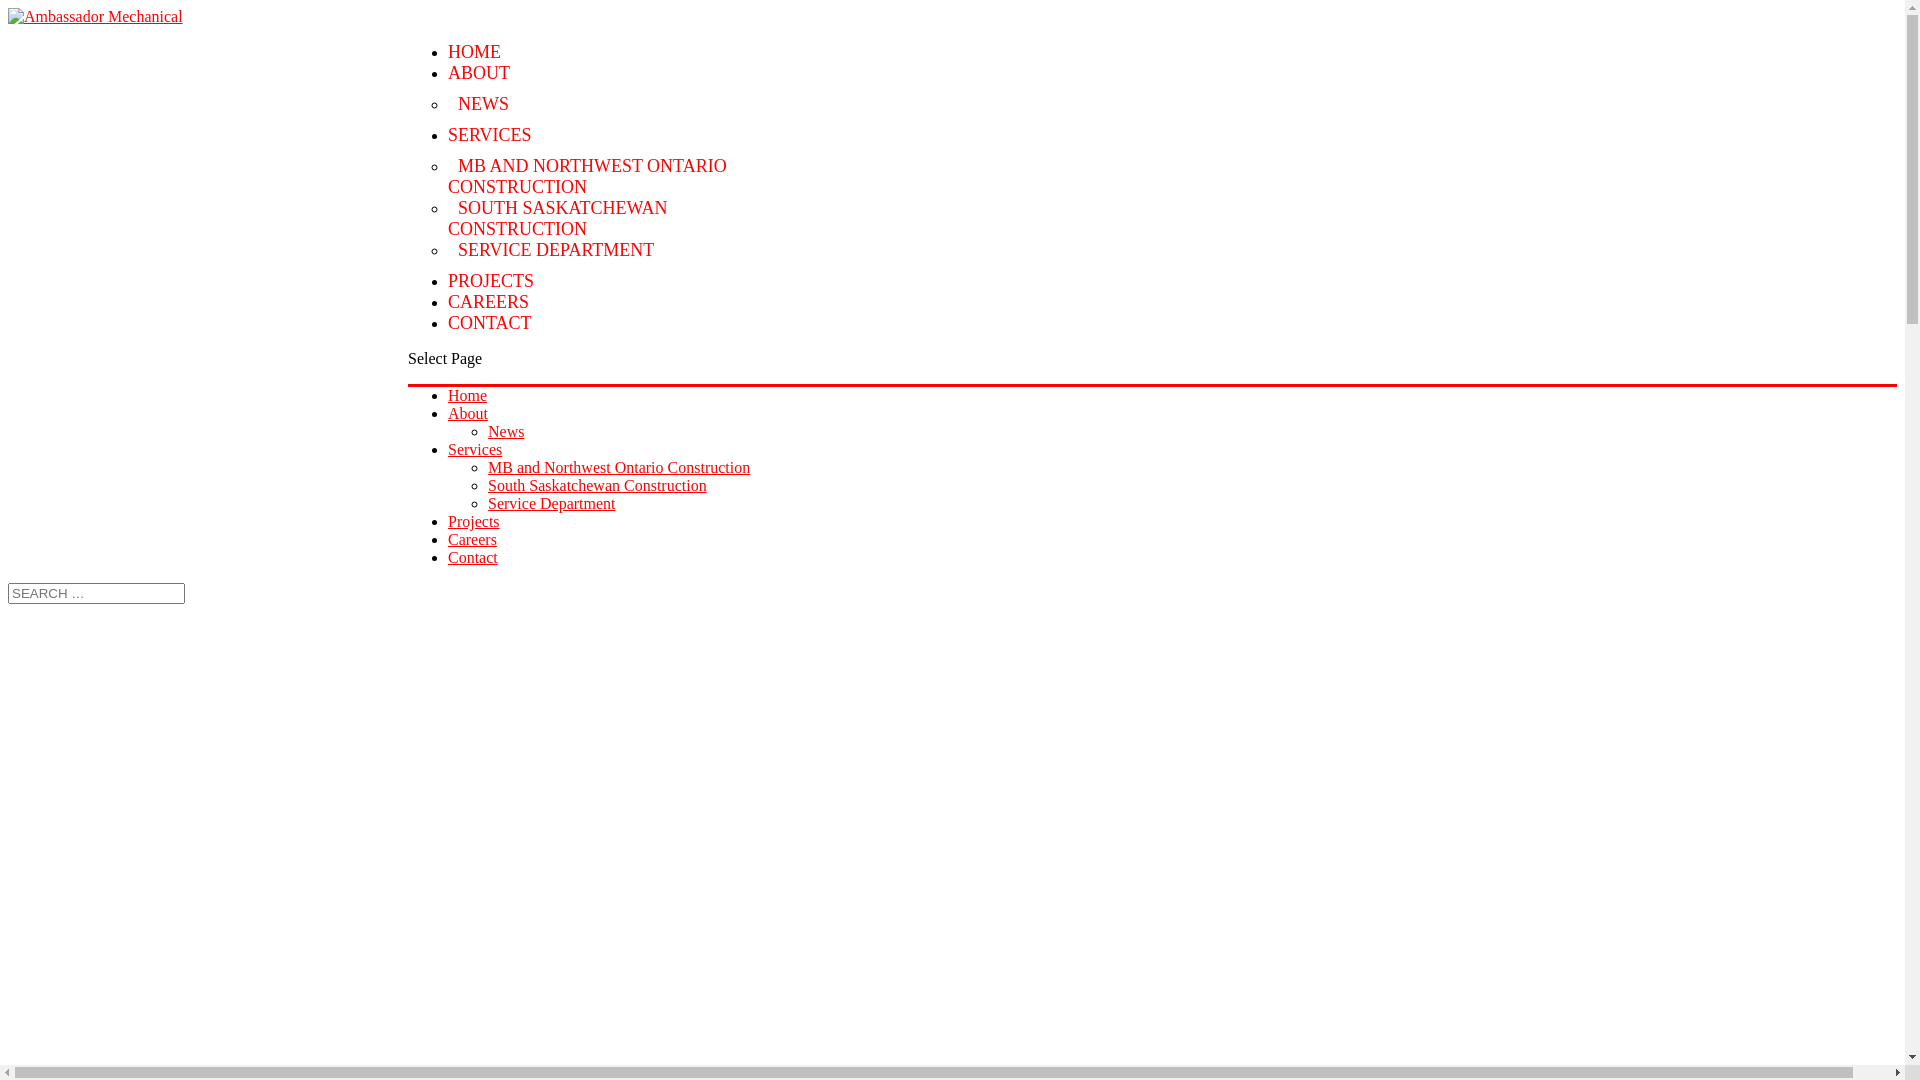 This screenshot has height=1080, width=1920. I want to click on Search for:, so click(96, 594).